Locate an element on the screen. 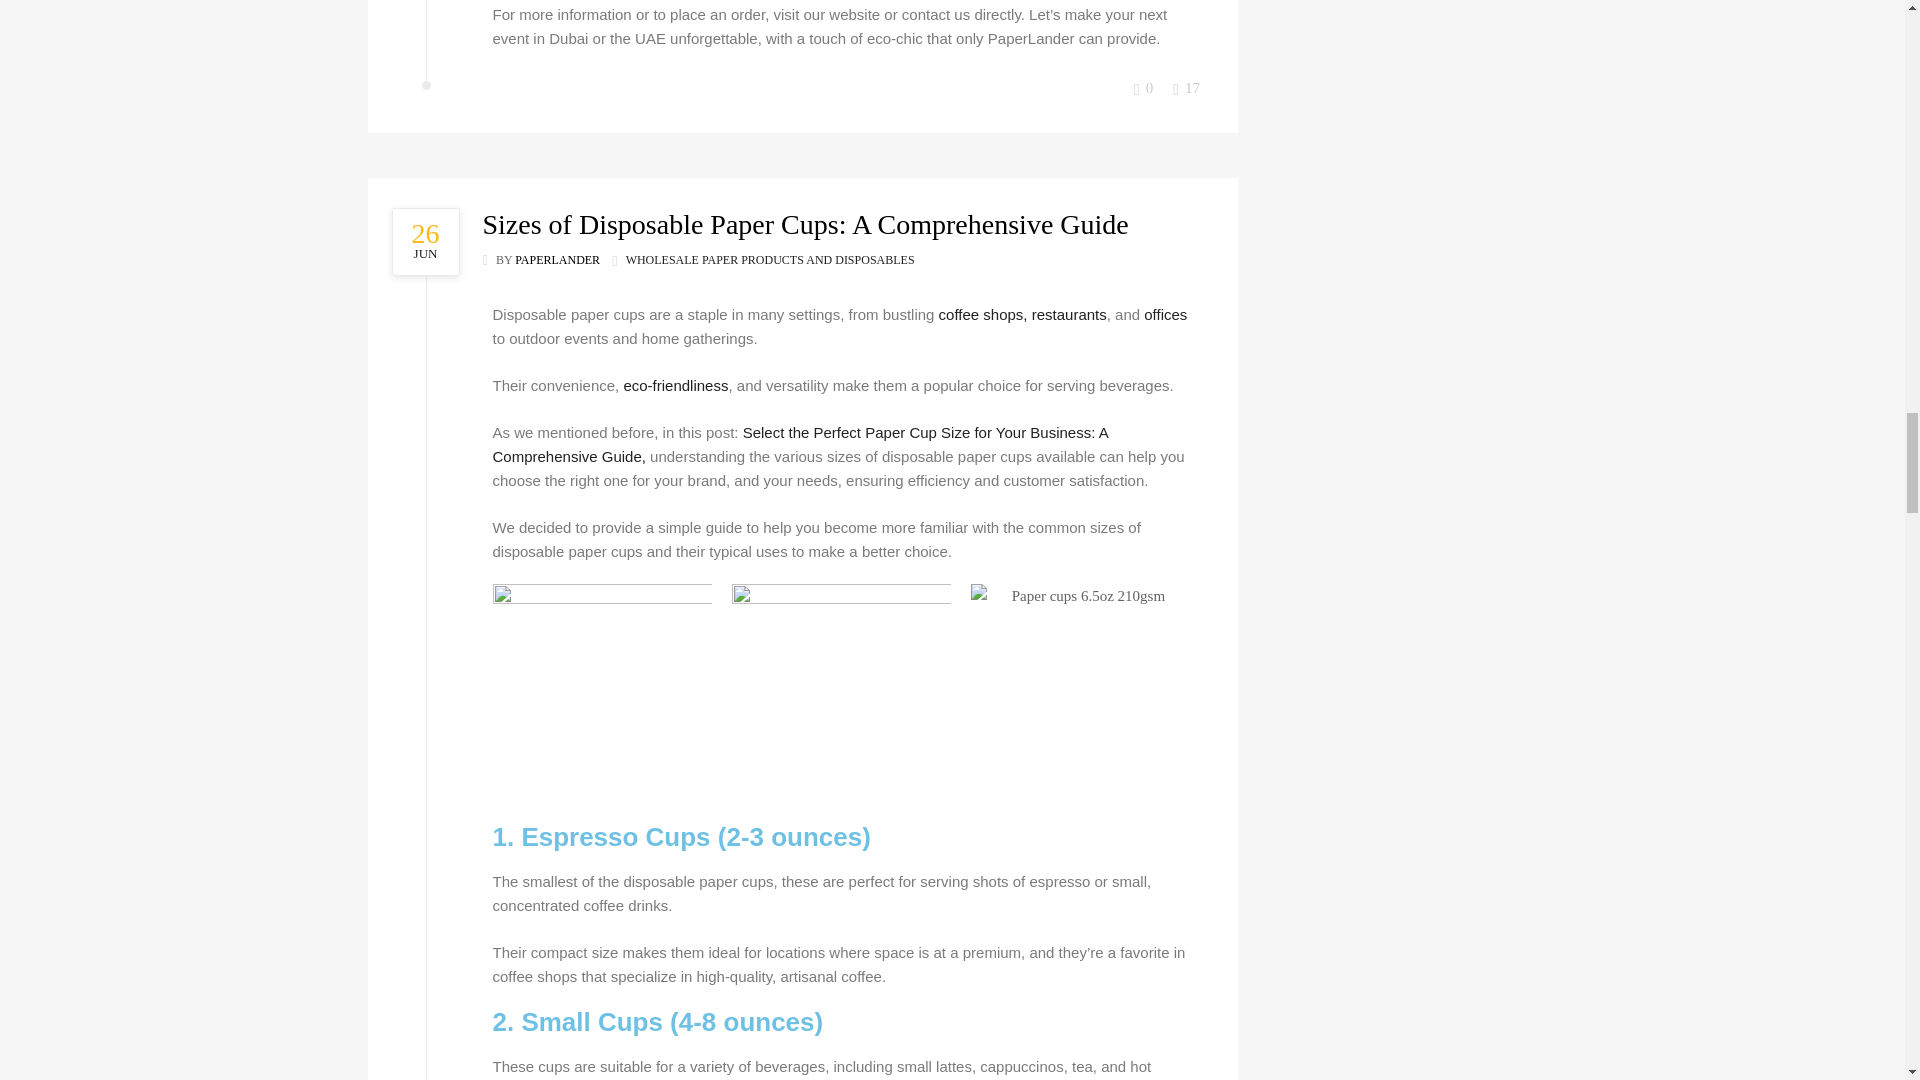 The height and width of the screenshot is (1080, 1920). Click here to read more is located at coordinates (430, 242).